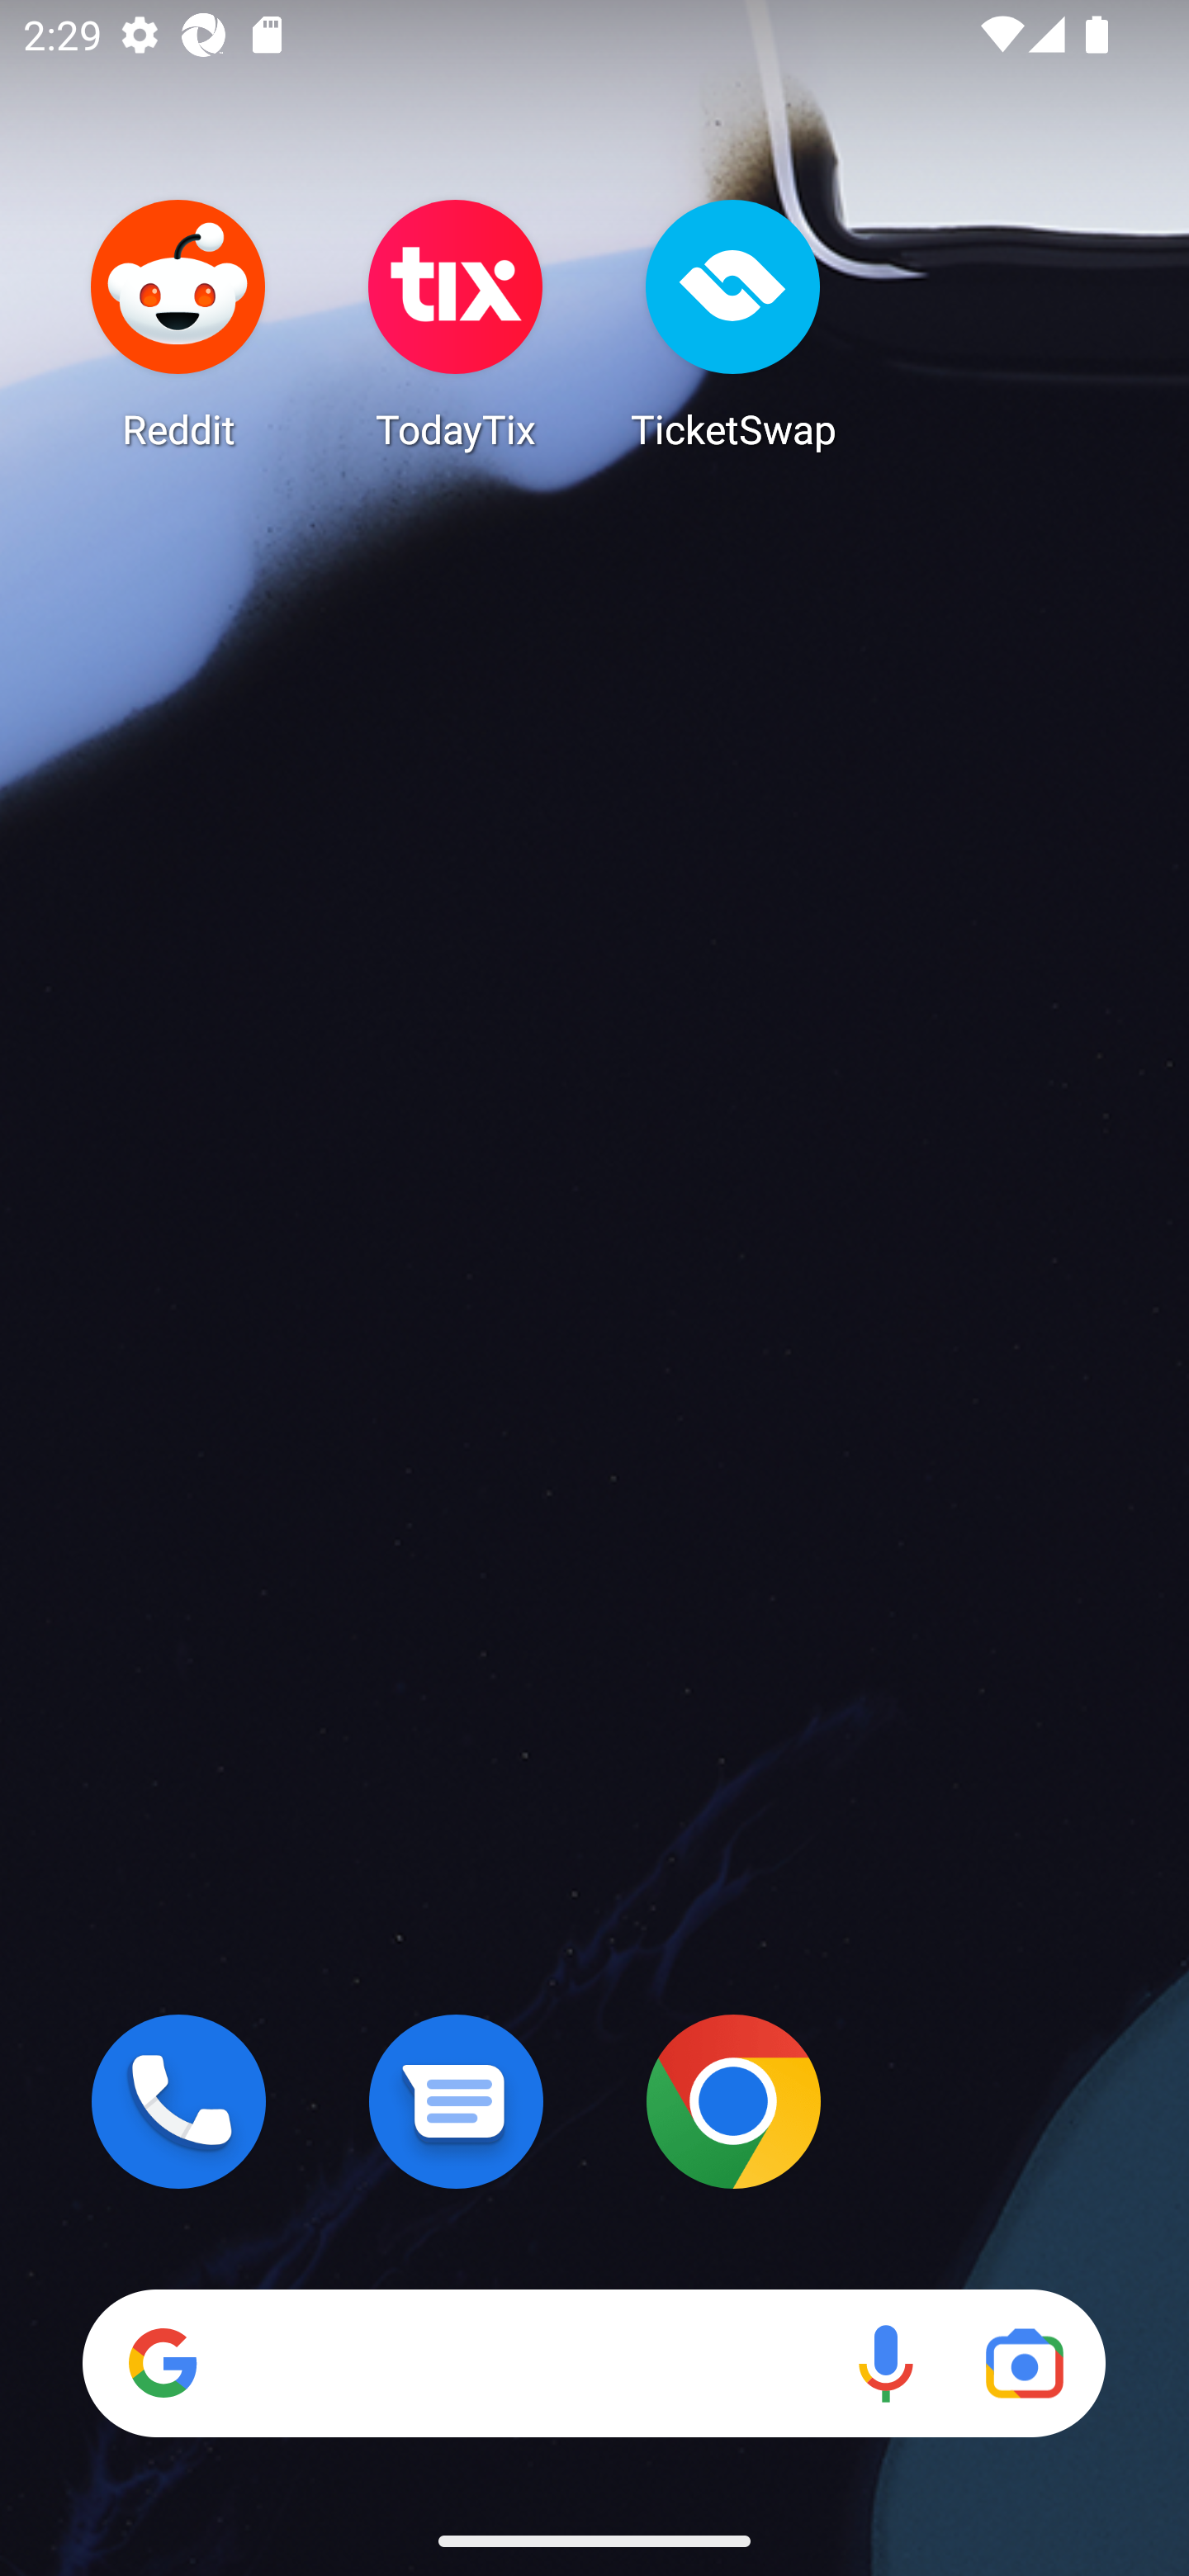  Describe the element at coordinates (178, 2101) in the screenshot. I see `Phone` at that location.